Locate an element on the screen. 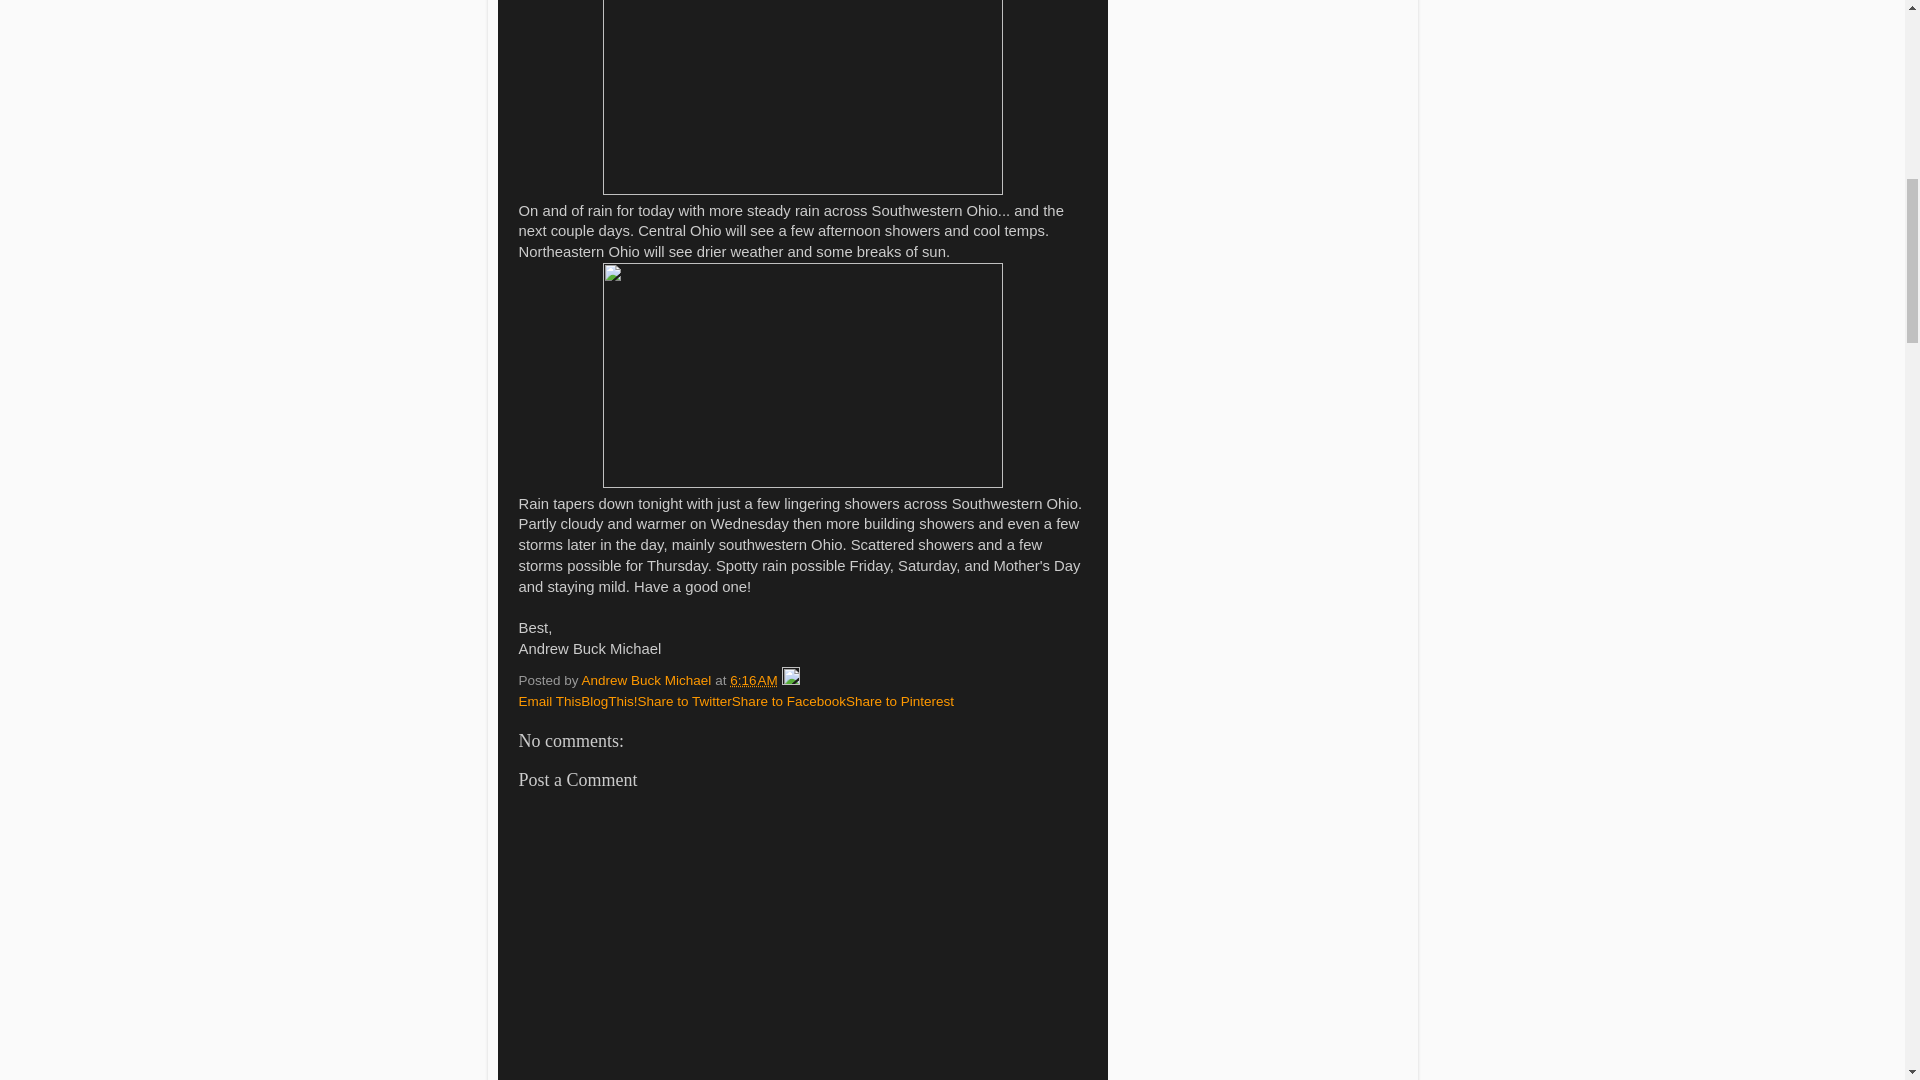 The height and width of the screenshot is (1080, 1920). Andrew Buck Michael is located at coordinates (648, 680).